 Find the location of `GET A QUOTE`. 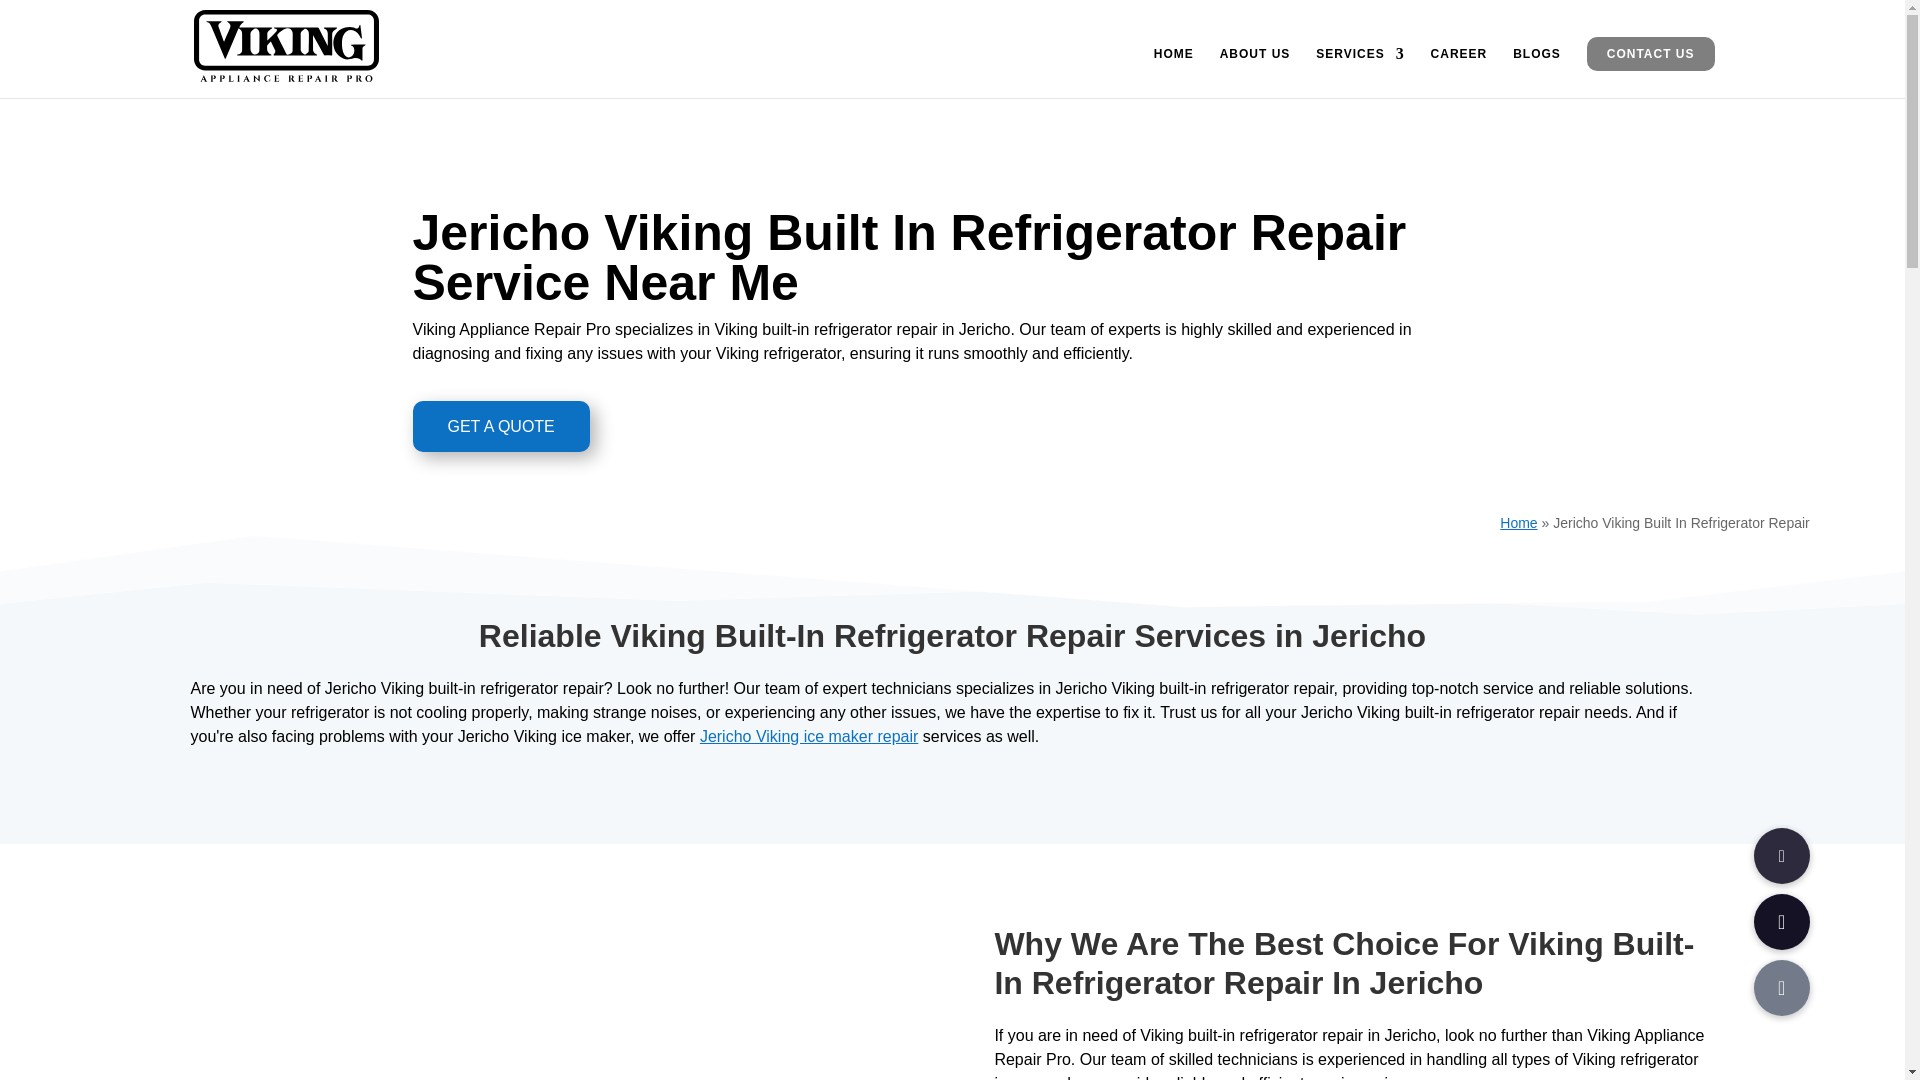

GET A QUOTE is located at coordinates (500, 426).